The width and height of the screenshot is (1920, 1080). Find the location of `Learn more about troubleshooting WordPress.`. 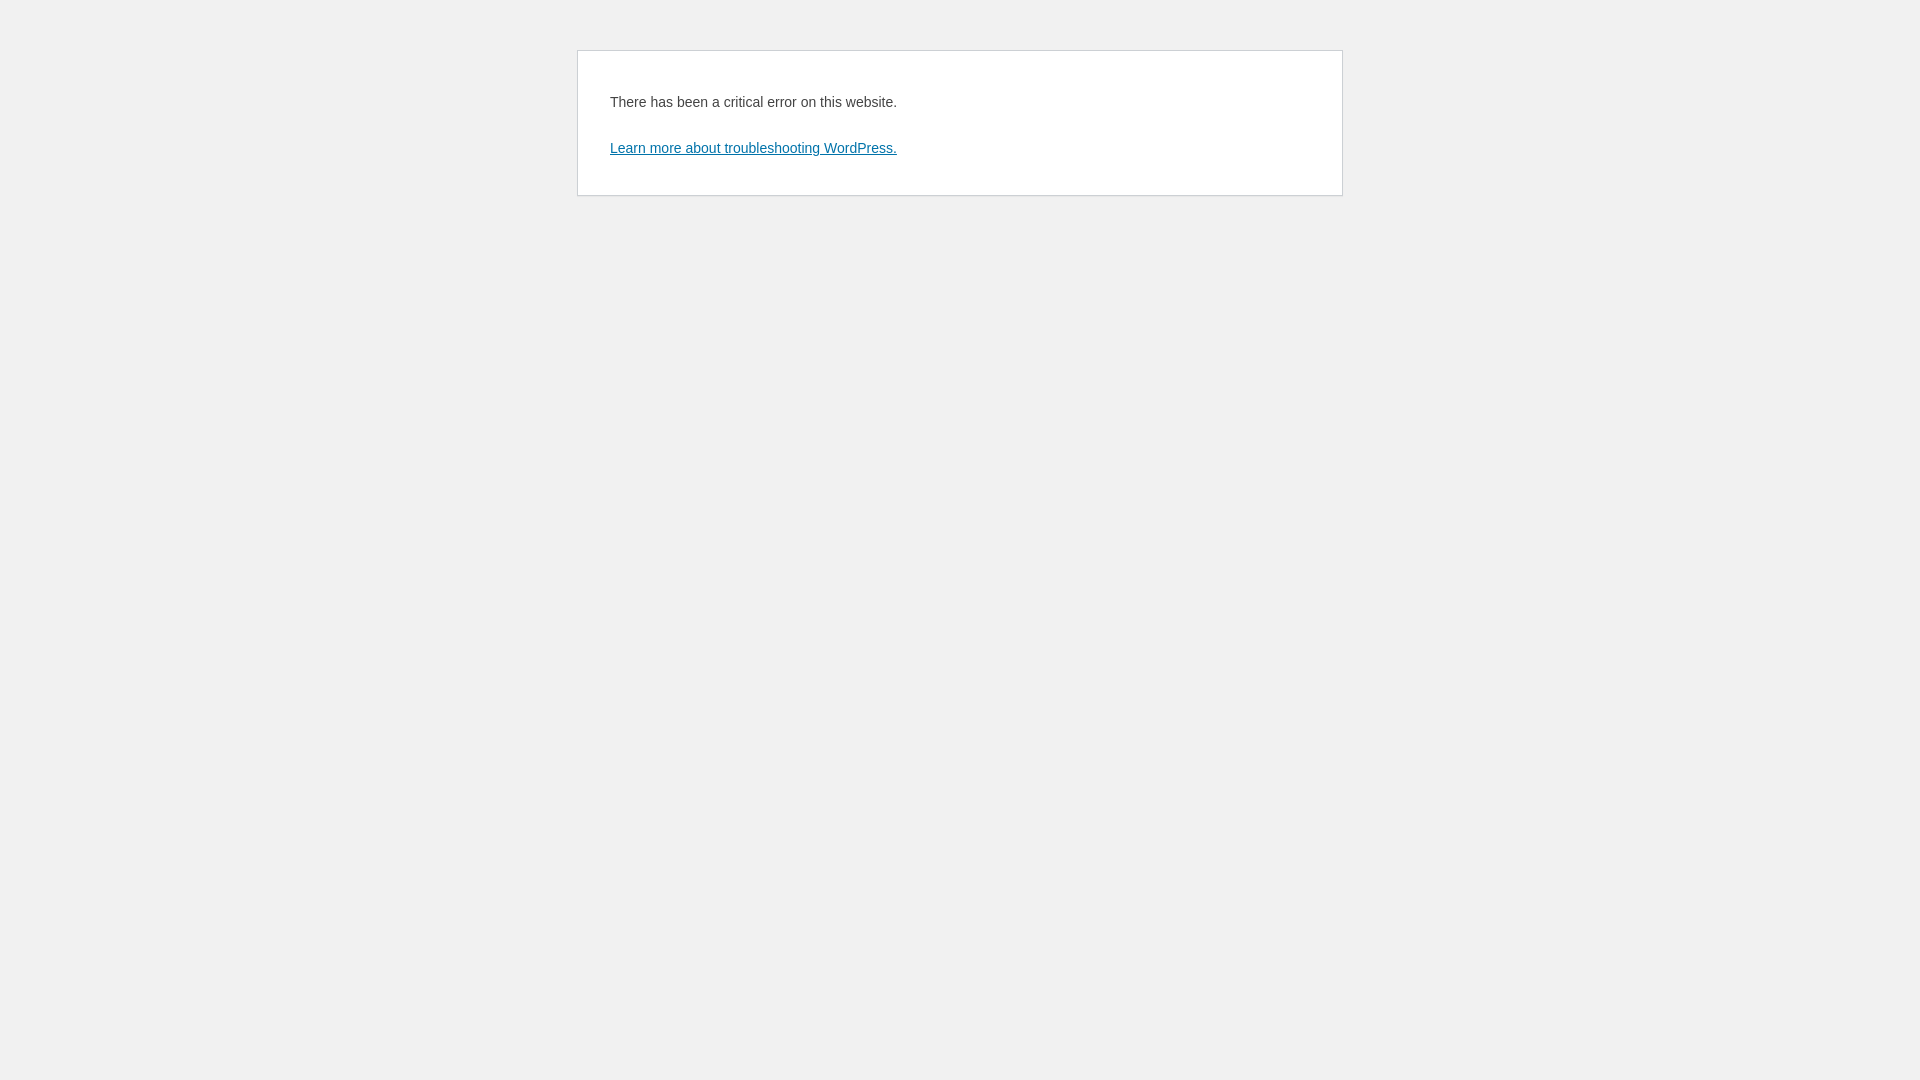

Learn more about troubleshooting WordPress. is located at coordinates (754, 148).